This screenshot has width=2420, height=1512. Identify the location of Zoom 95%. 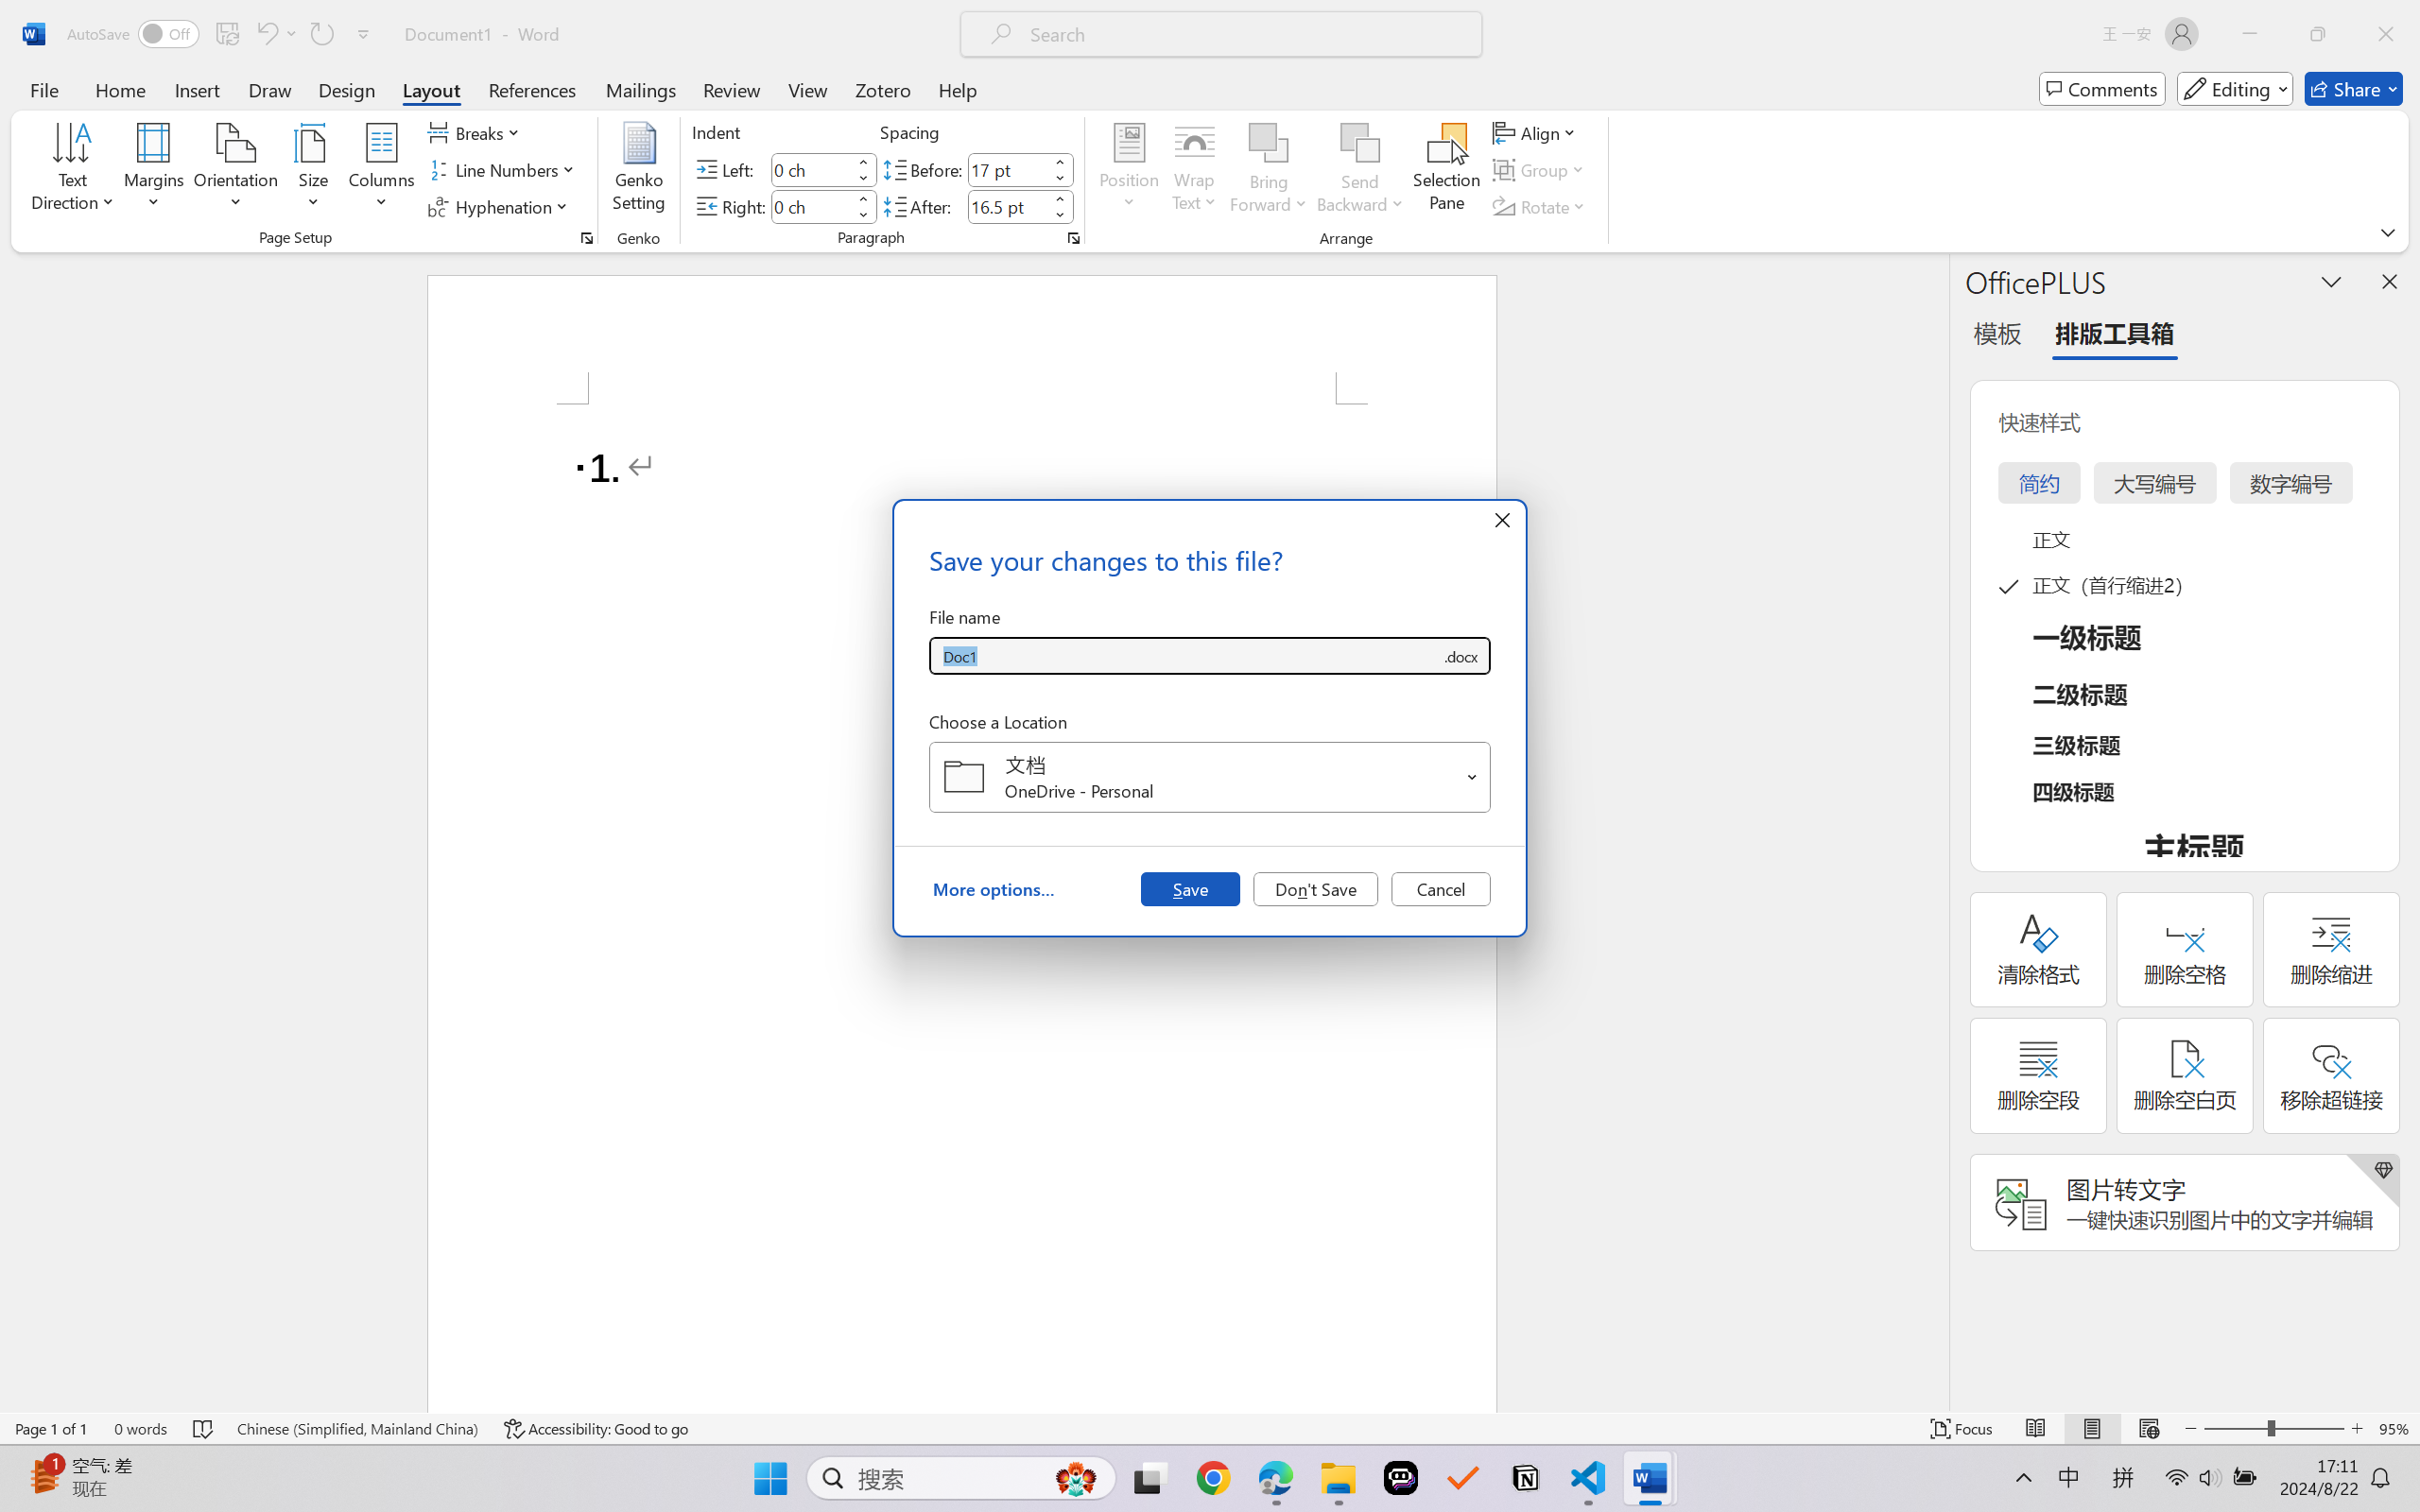
(2394, 1429).